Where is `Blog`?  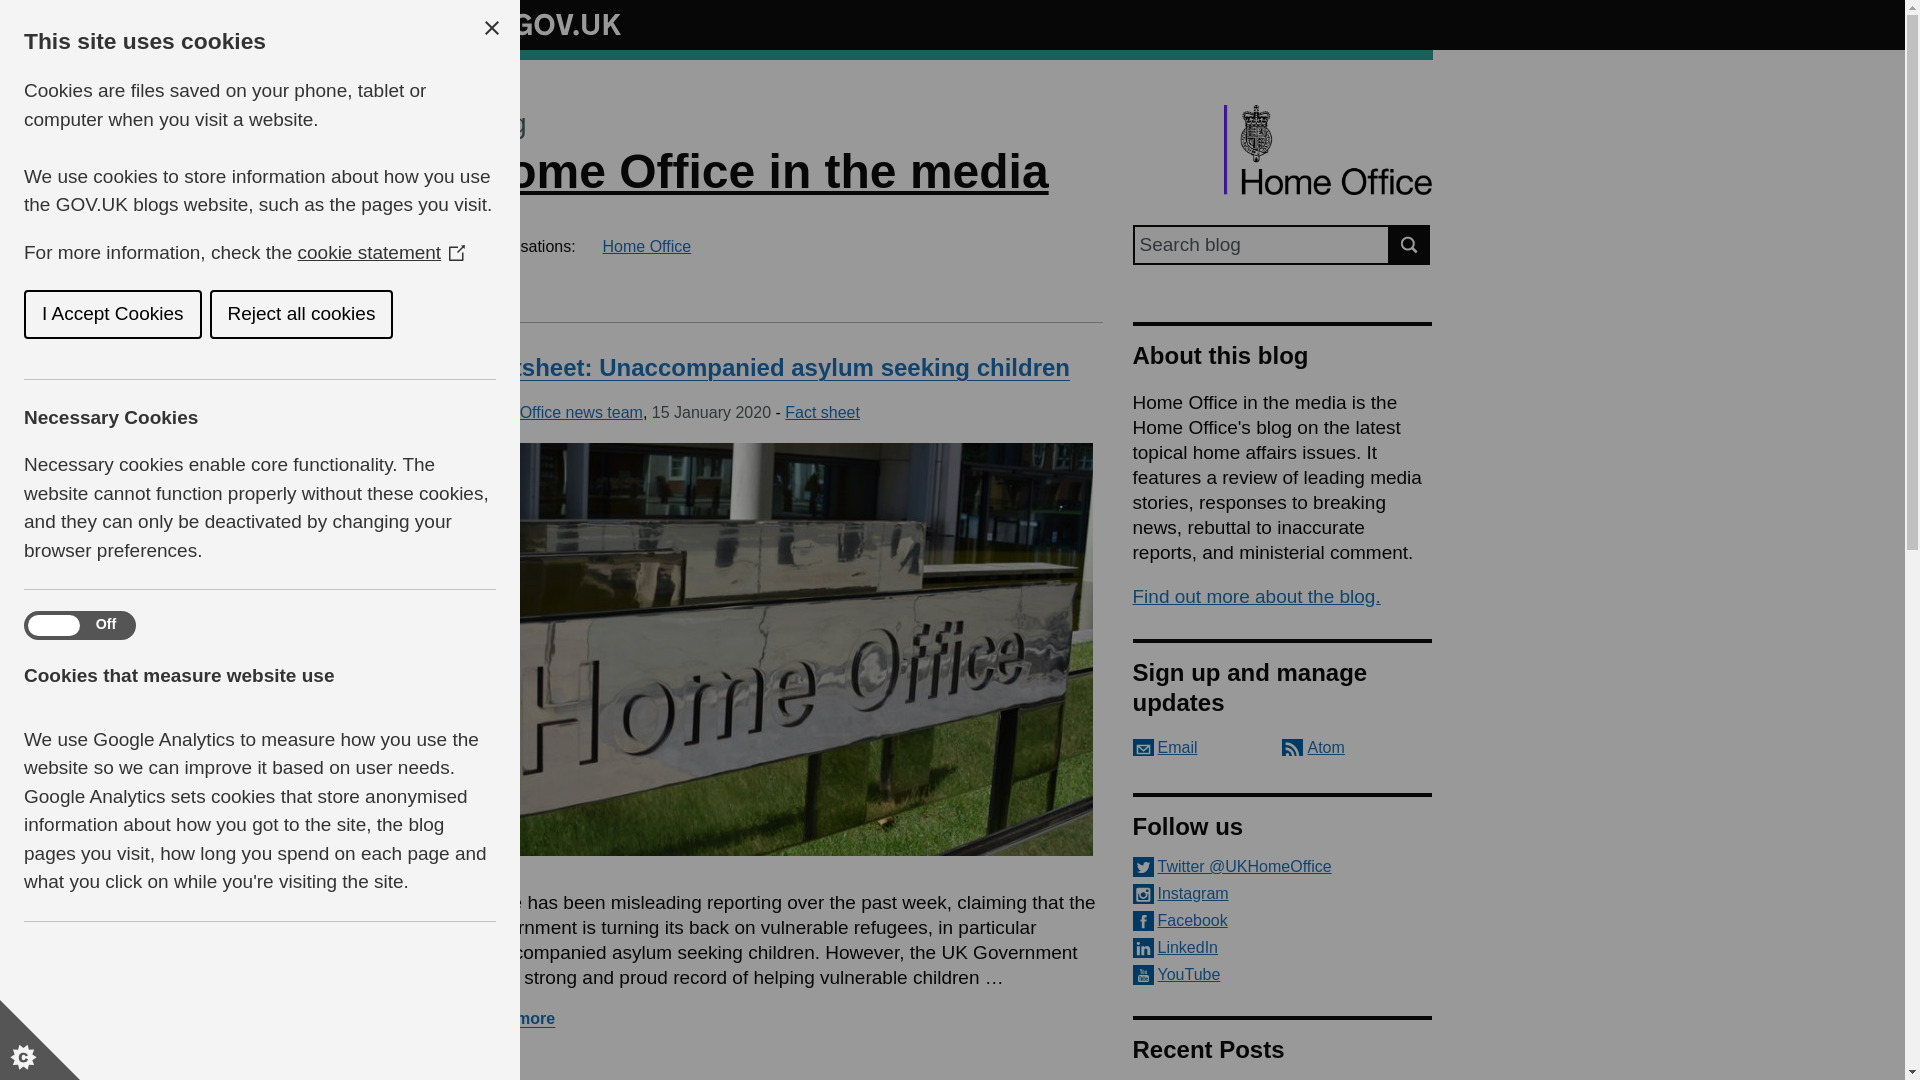 Blog is located at coordinates (499, 124).